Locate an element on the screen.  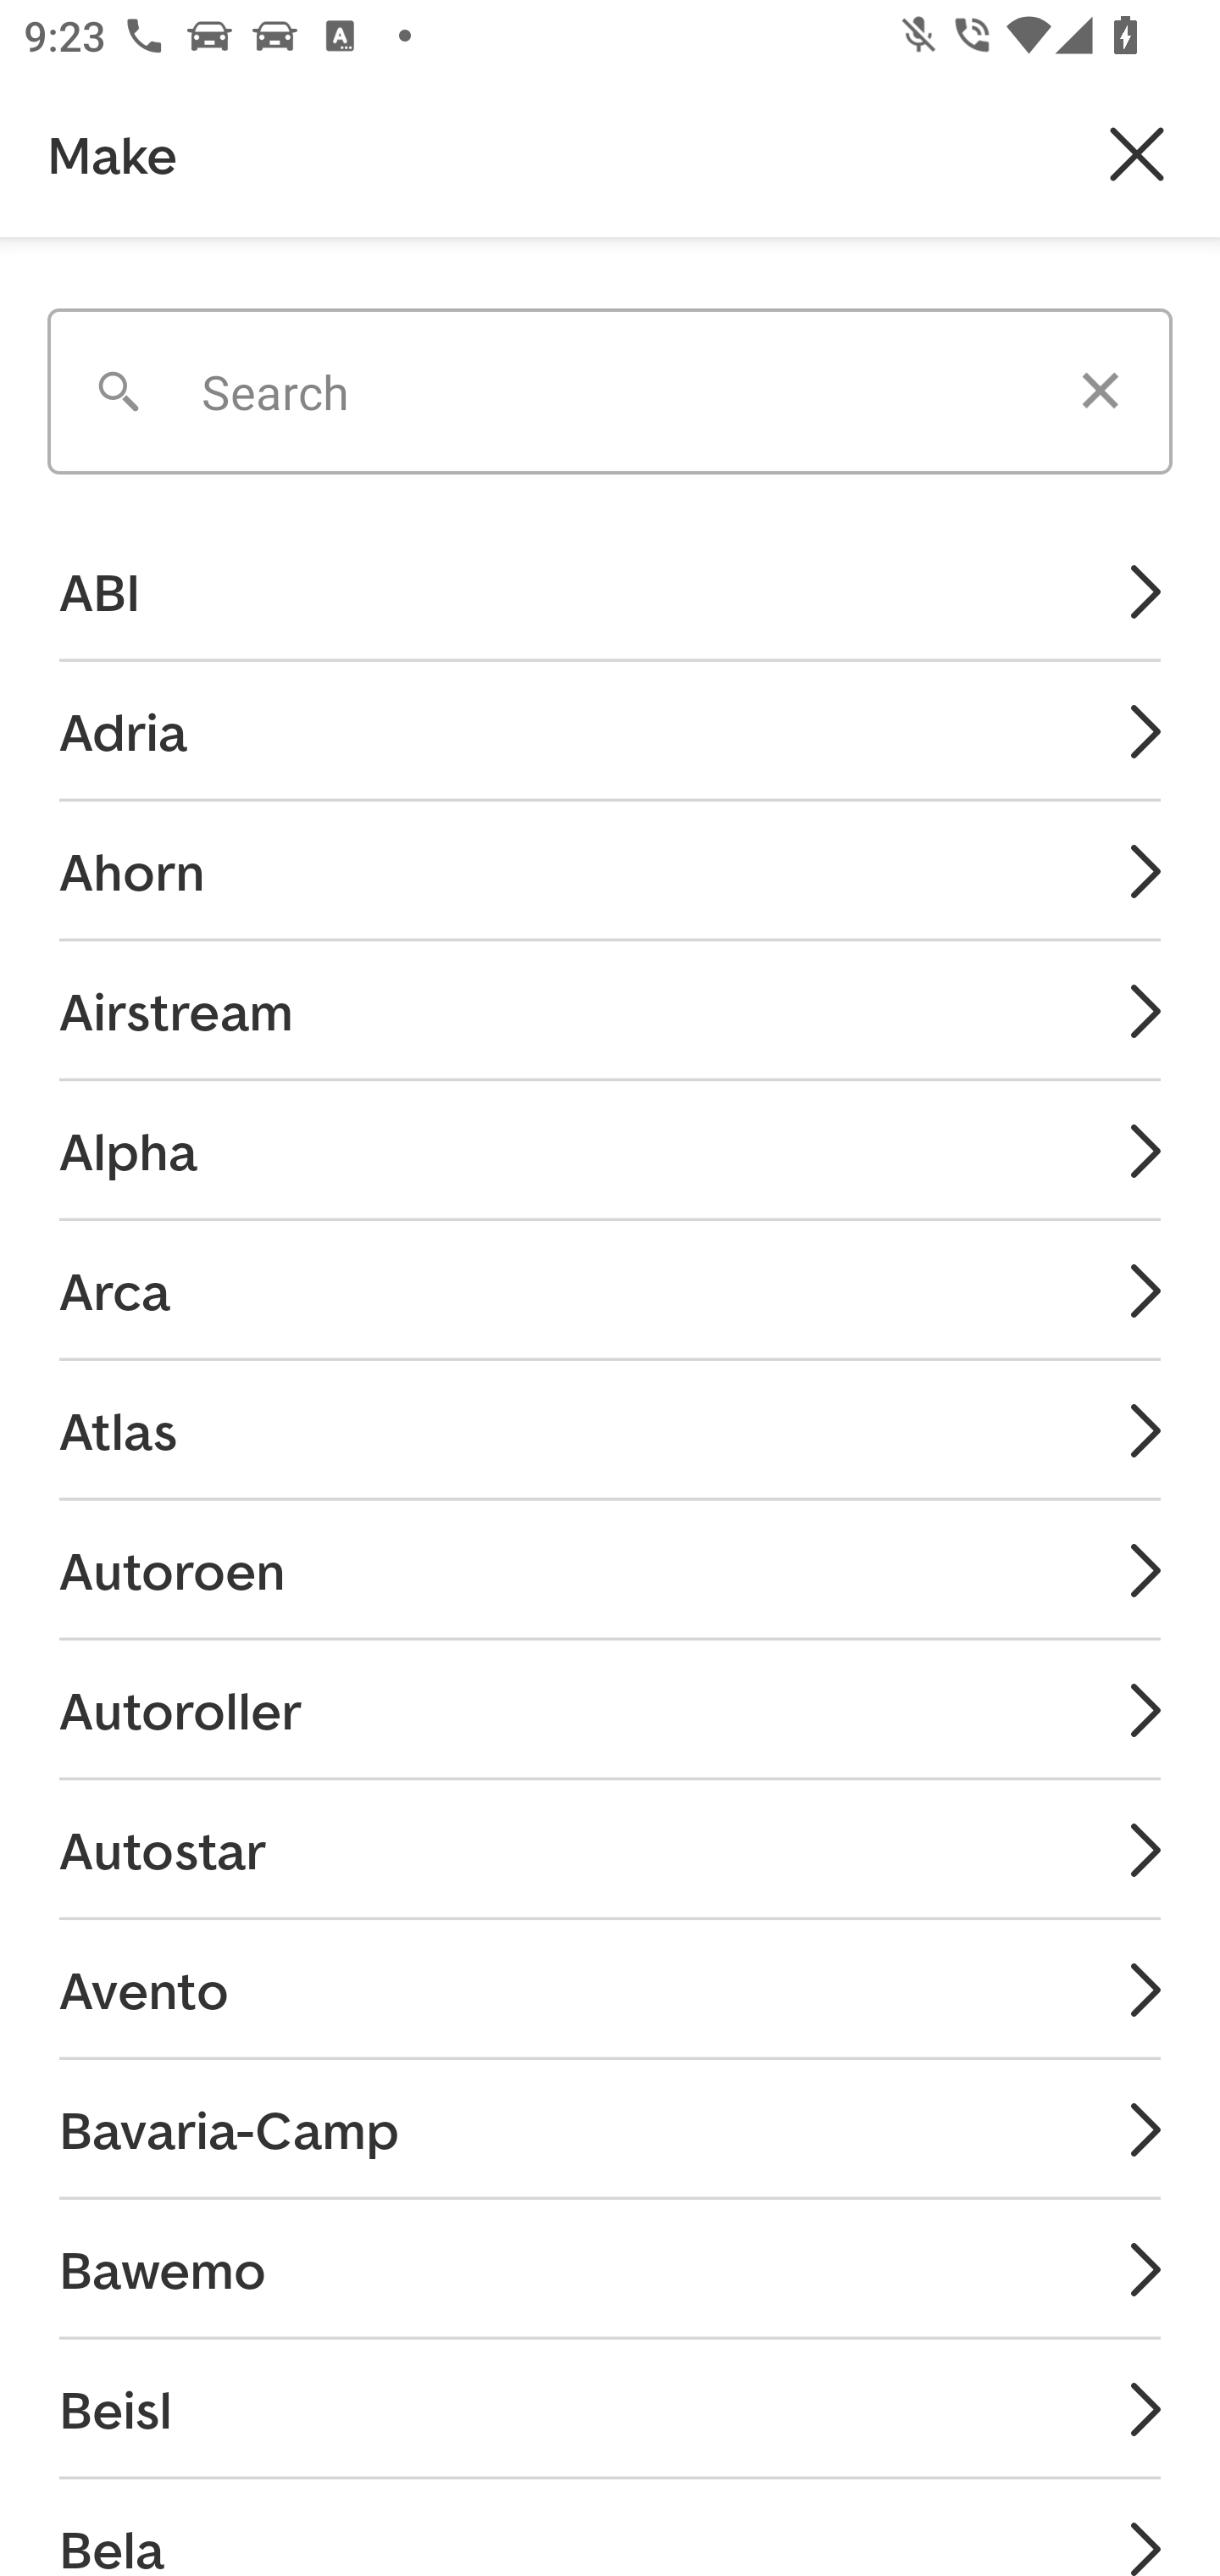
Alpha right arrow is located at coordinates (610, 1149).